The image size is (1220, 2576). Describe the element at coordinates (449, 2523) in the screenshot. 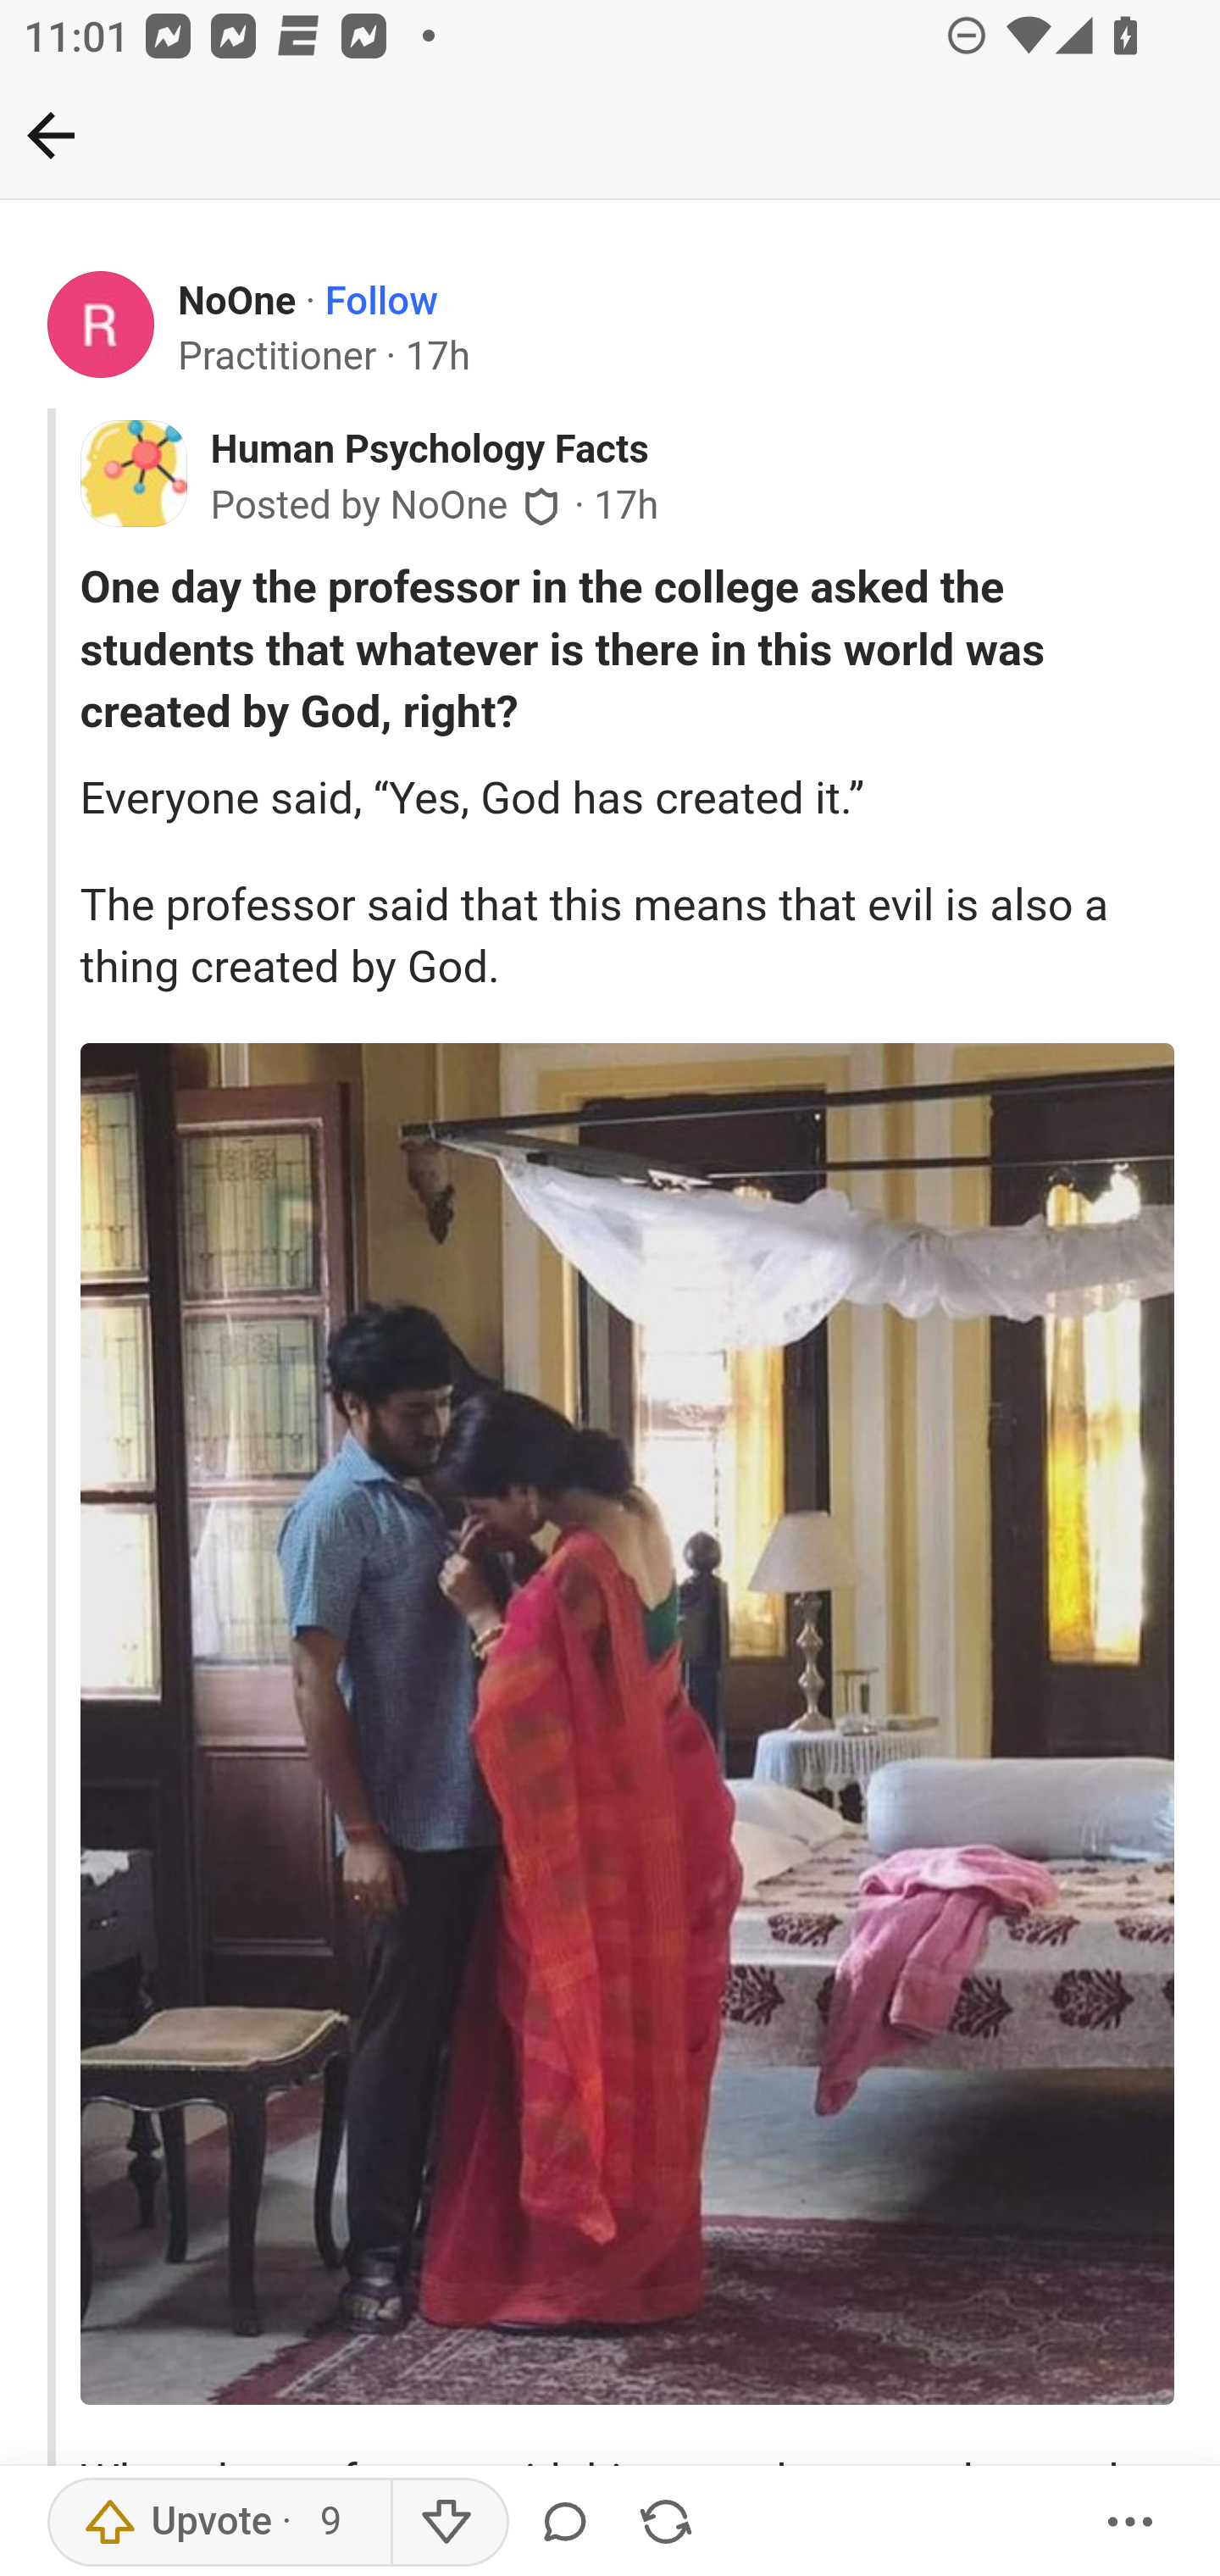

I see `Downvote` at that location.